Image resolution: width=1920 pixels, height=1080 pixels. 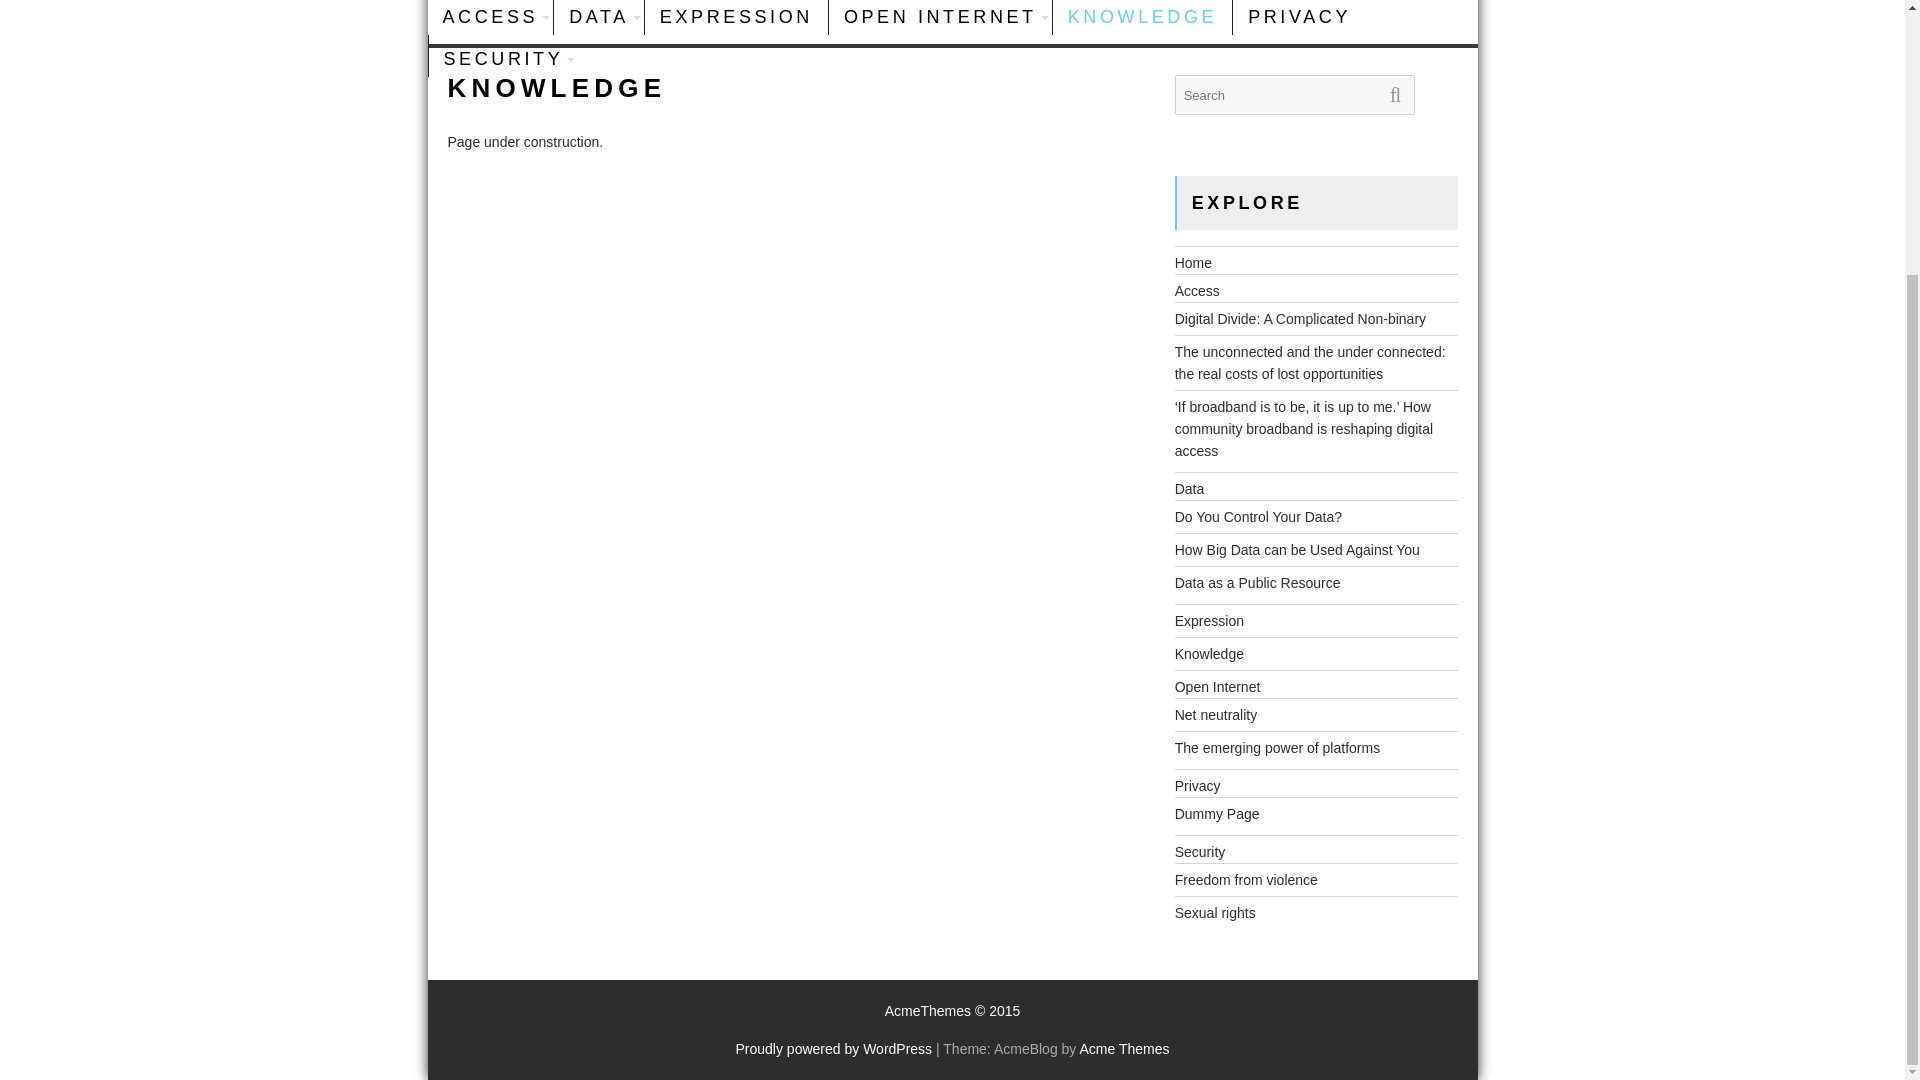 What do you see at coordinates (940, 20) in the screenshot?
I see `OPEN INTERNET` at bounding box center [940, 20].